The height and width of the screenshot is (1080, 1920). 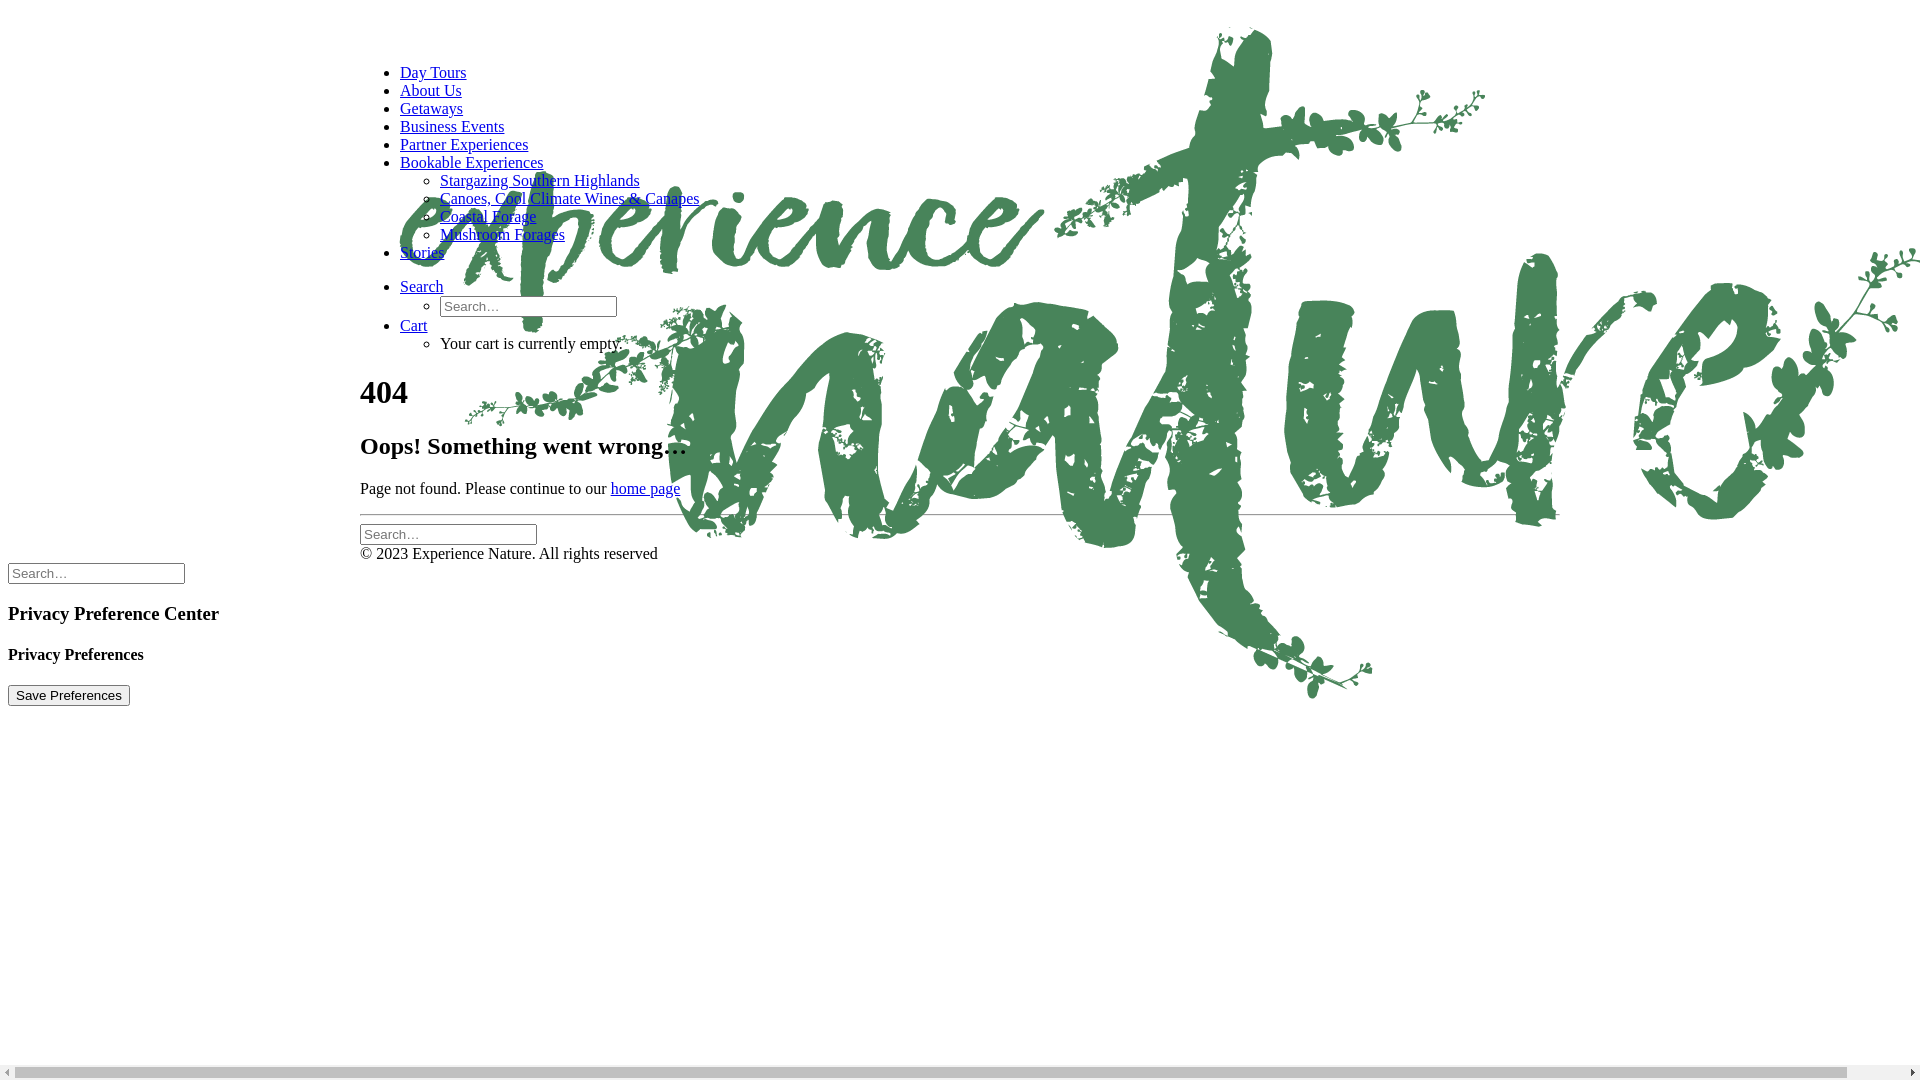 What do you see at coordinates (432, 108) in the screenshot?
I see `Getaways` at bounding box center [432, 108].